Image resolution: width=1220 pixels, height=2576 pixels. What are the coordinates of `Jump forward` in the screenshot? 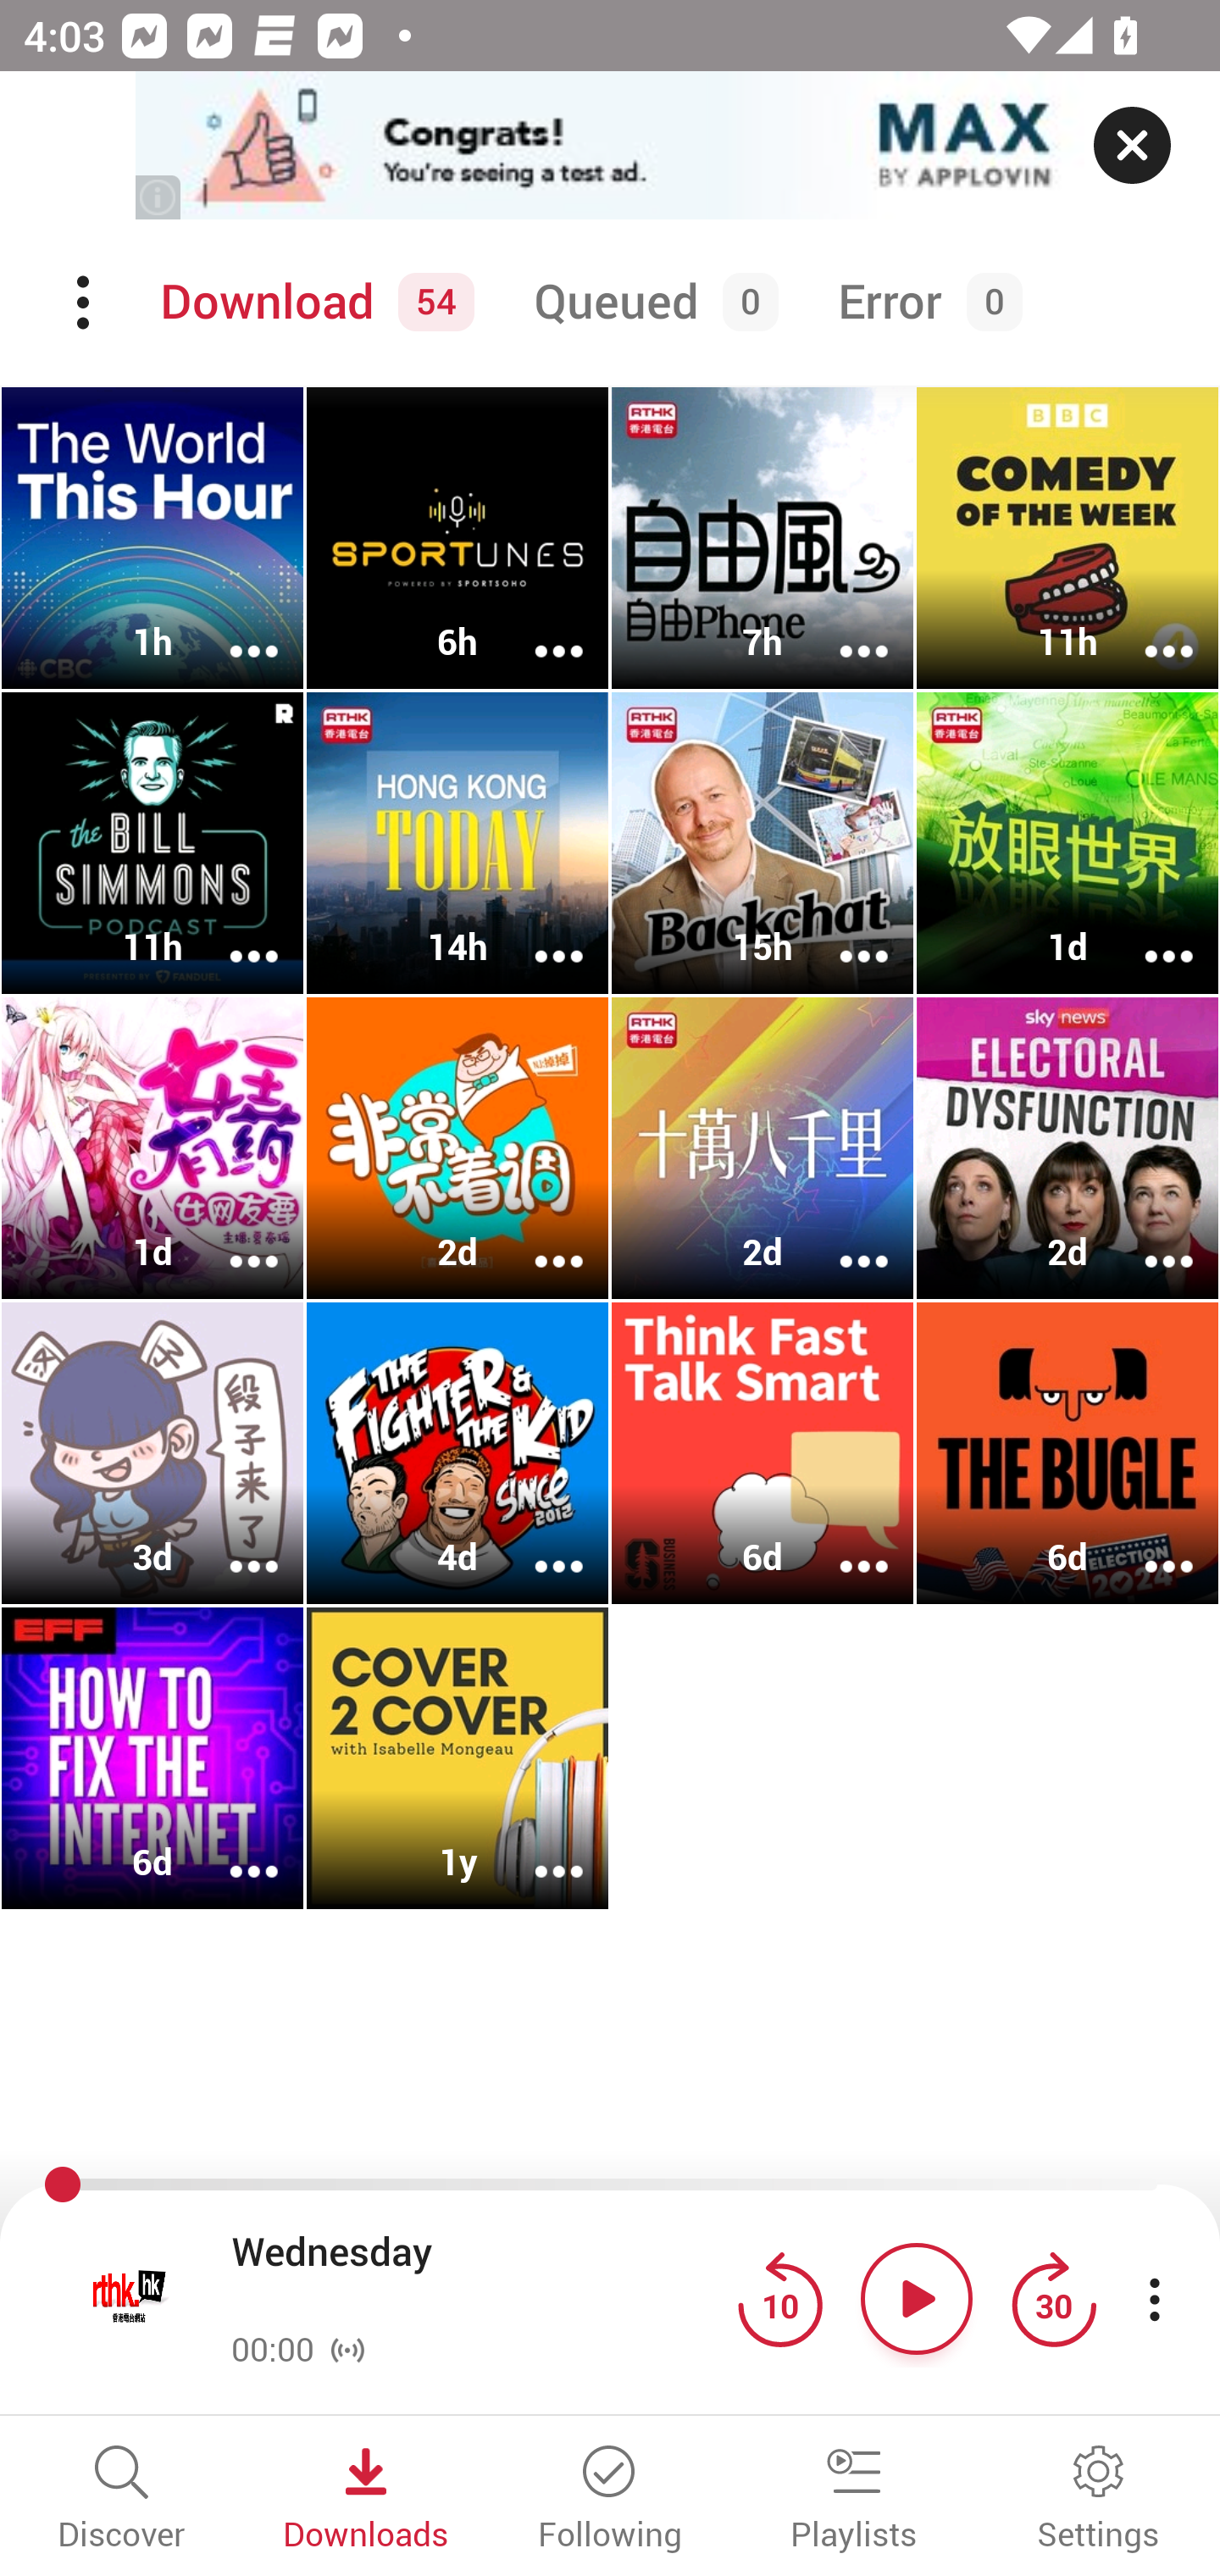 It's located at (1053, 2298).